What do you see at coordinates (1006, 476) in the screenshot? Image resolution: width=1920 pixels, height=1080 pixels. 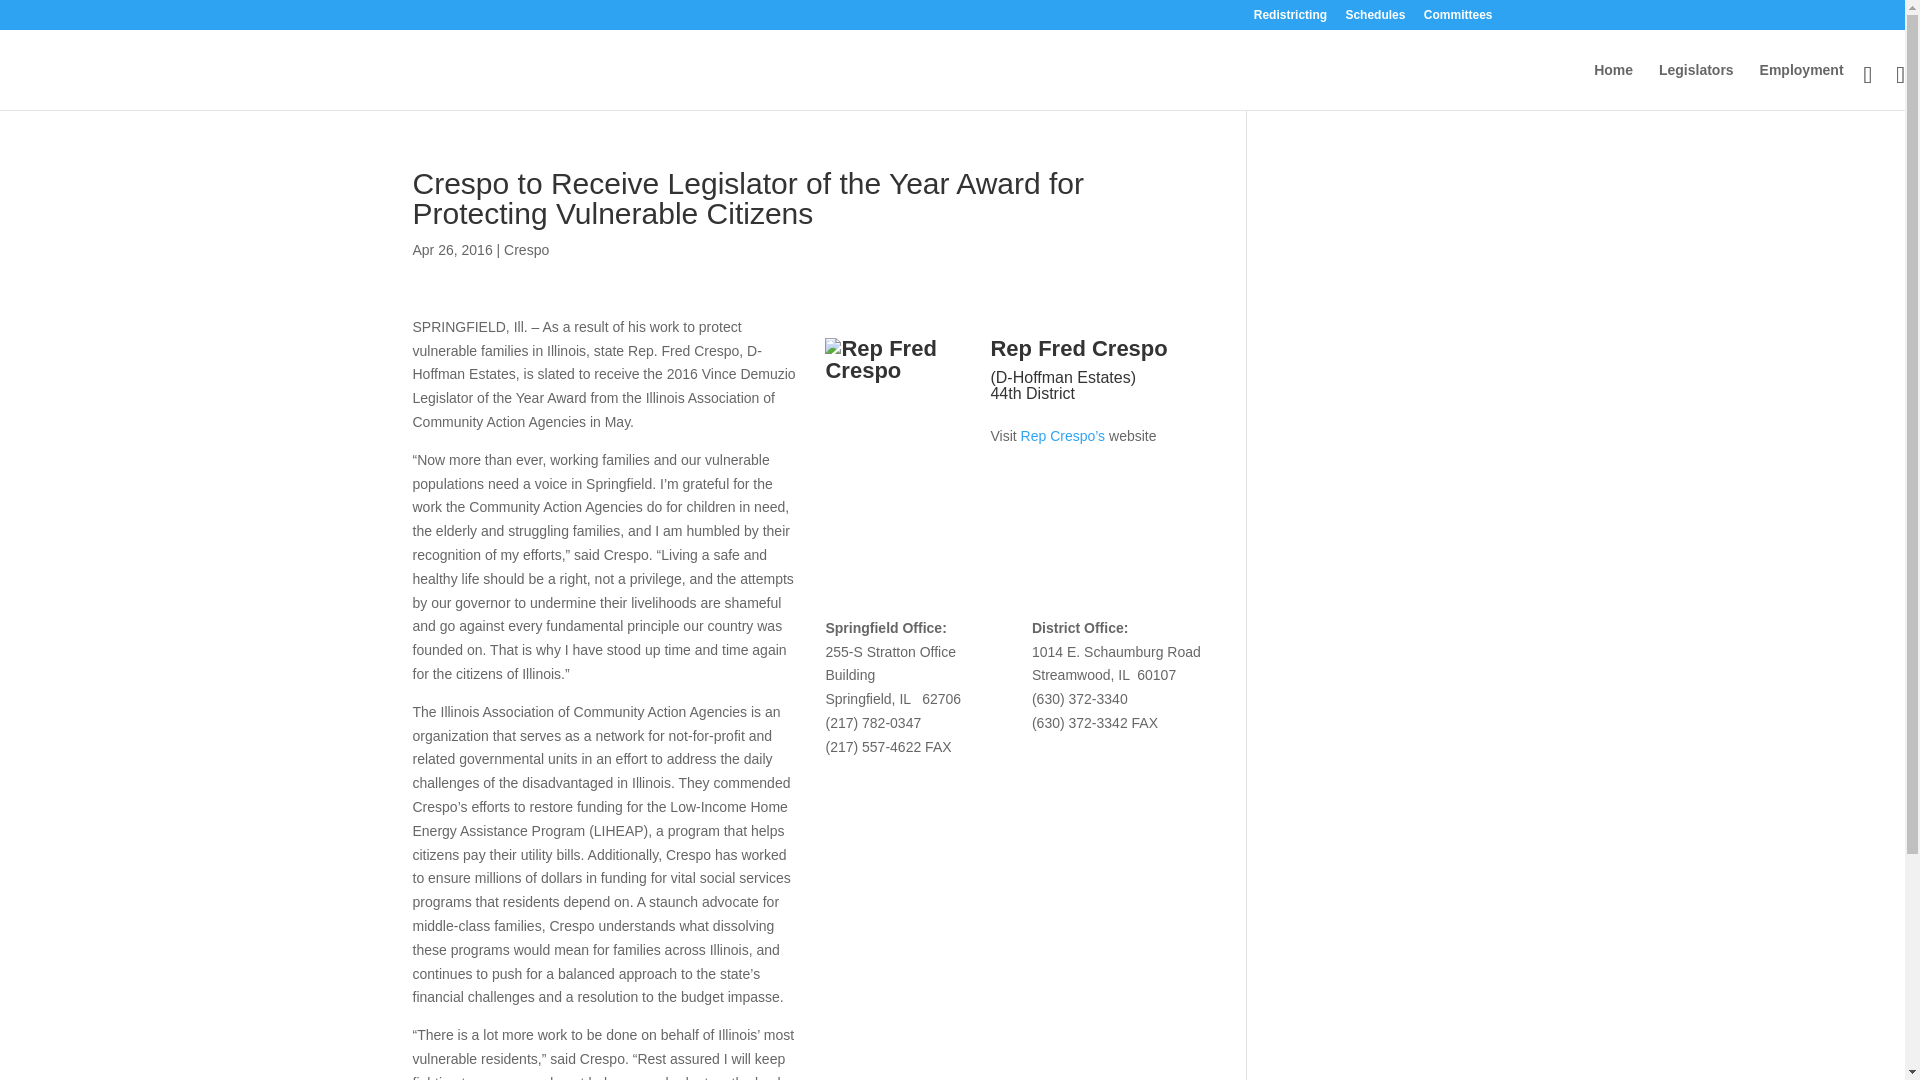 I see `Follow on Facebook` at bounding box center [1006, 476].